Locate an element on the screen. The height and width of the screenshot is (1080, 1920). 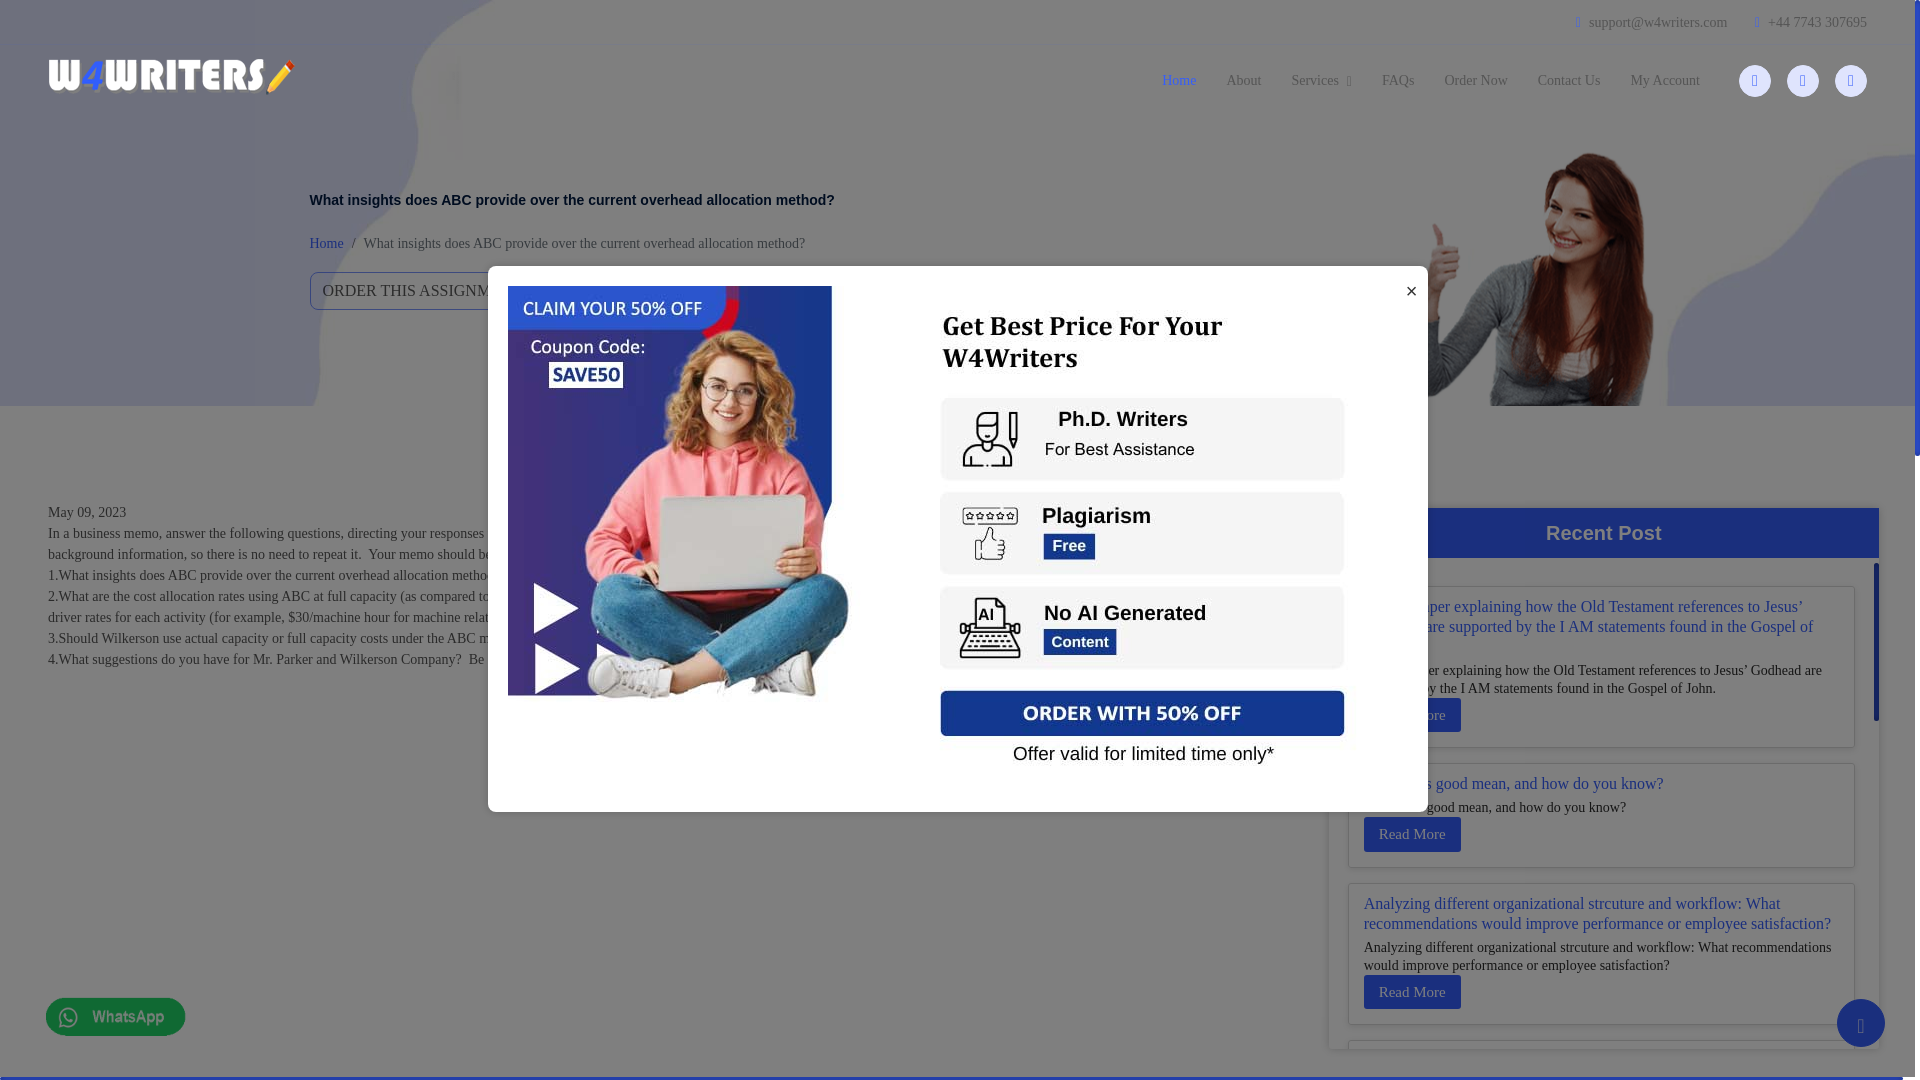
Read More is located at coordinates (1412, 834).